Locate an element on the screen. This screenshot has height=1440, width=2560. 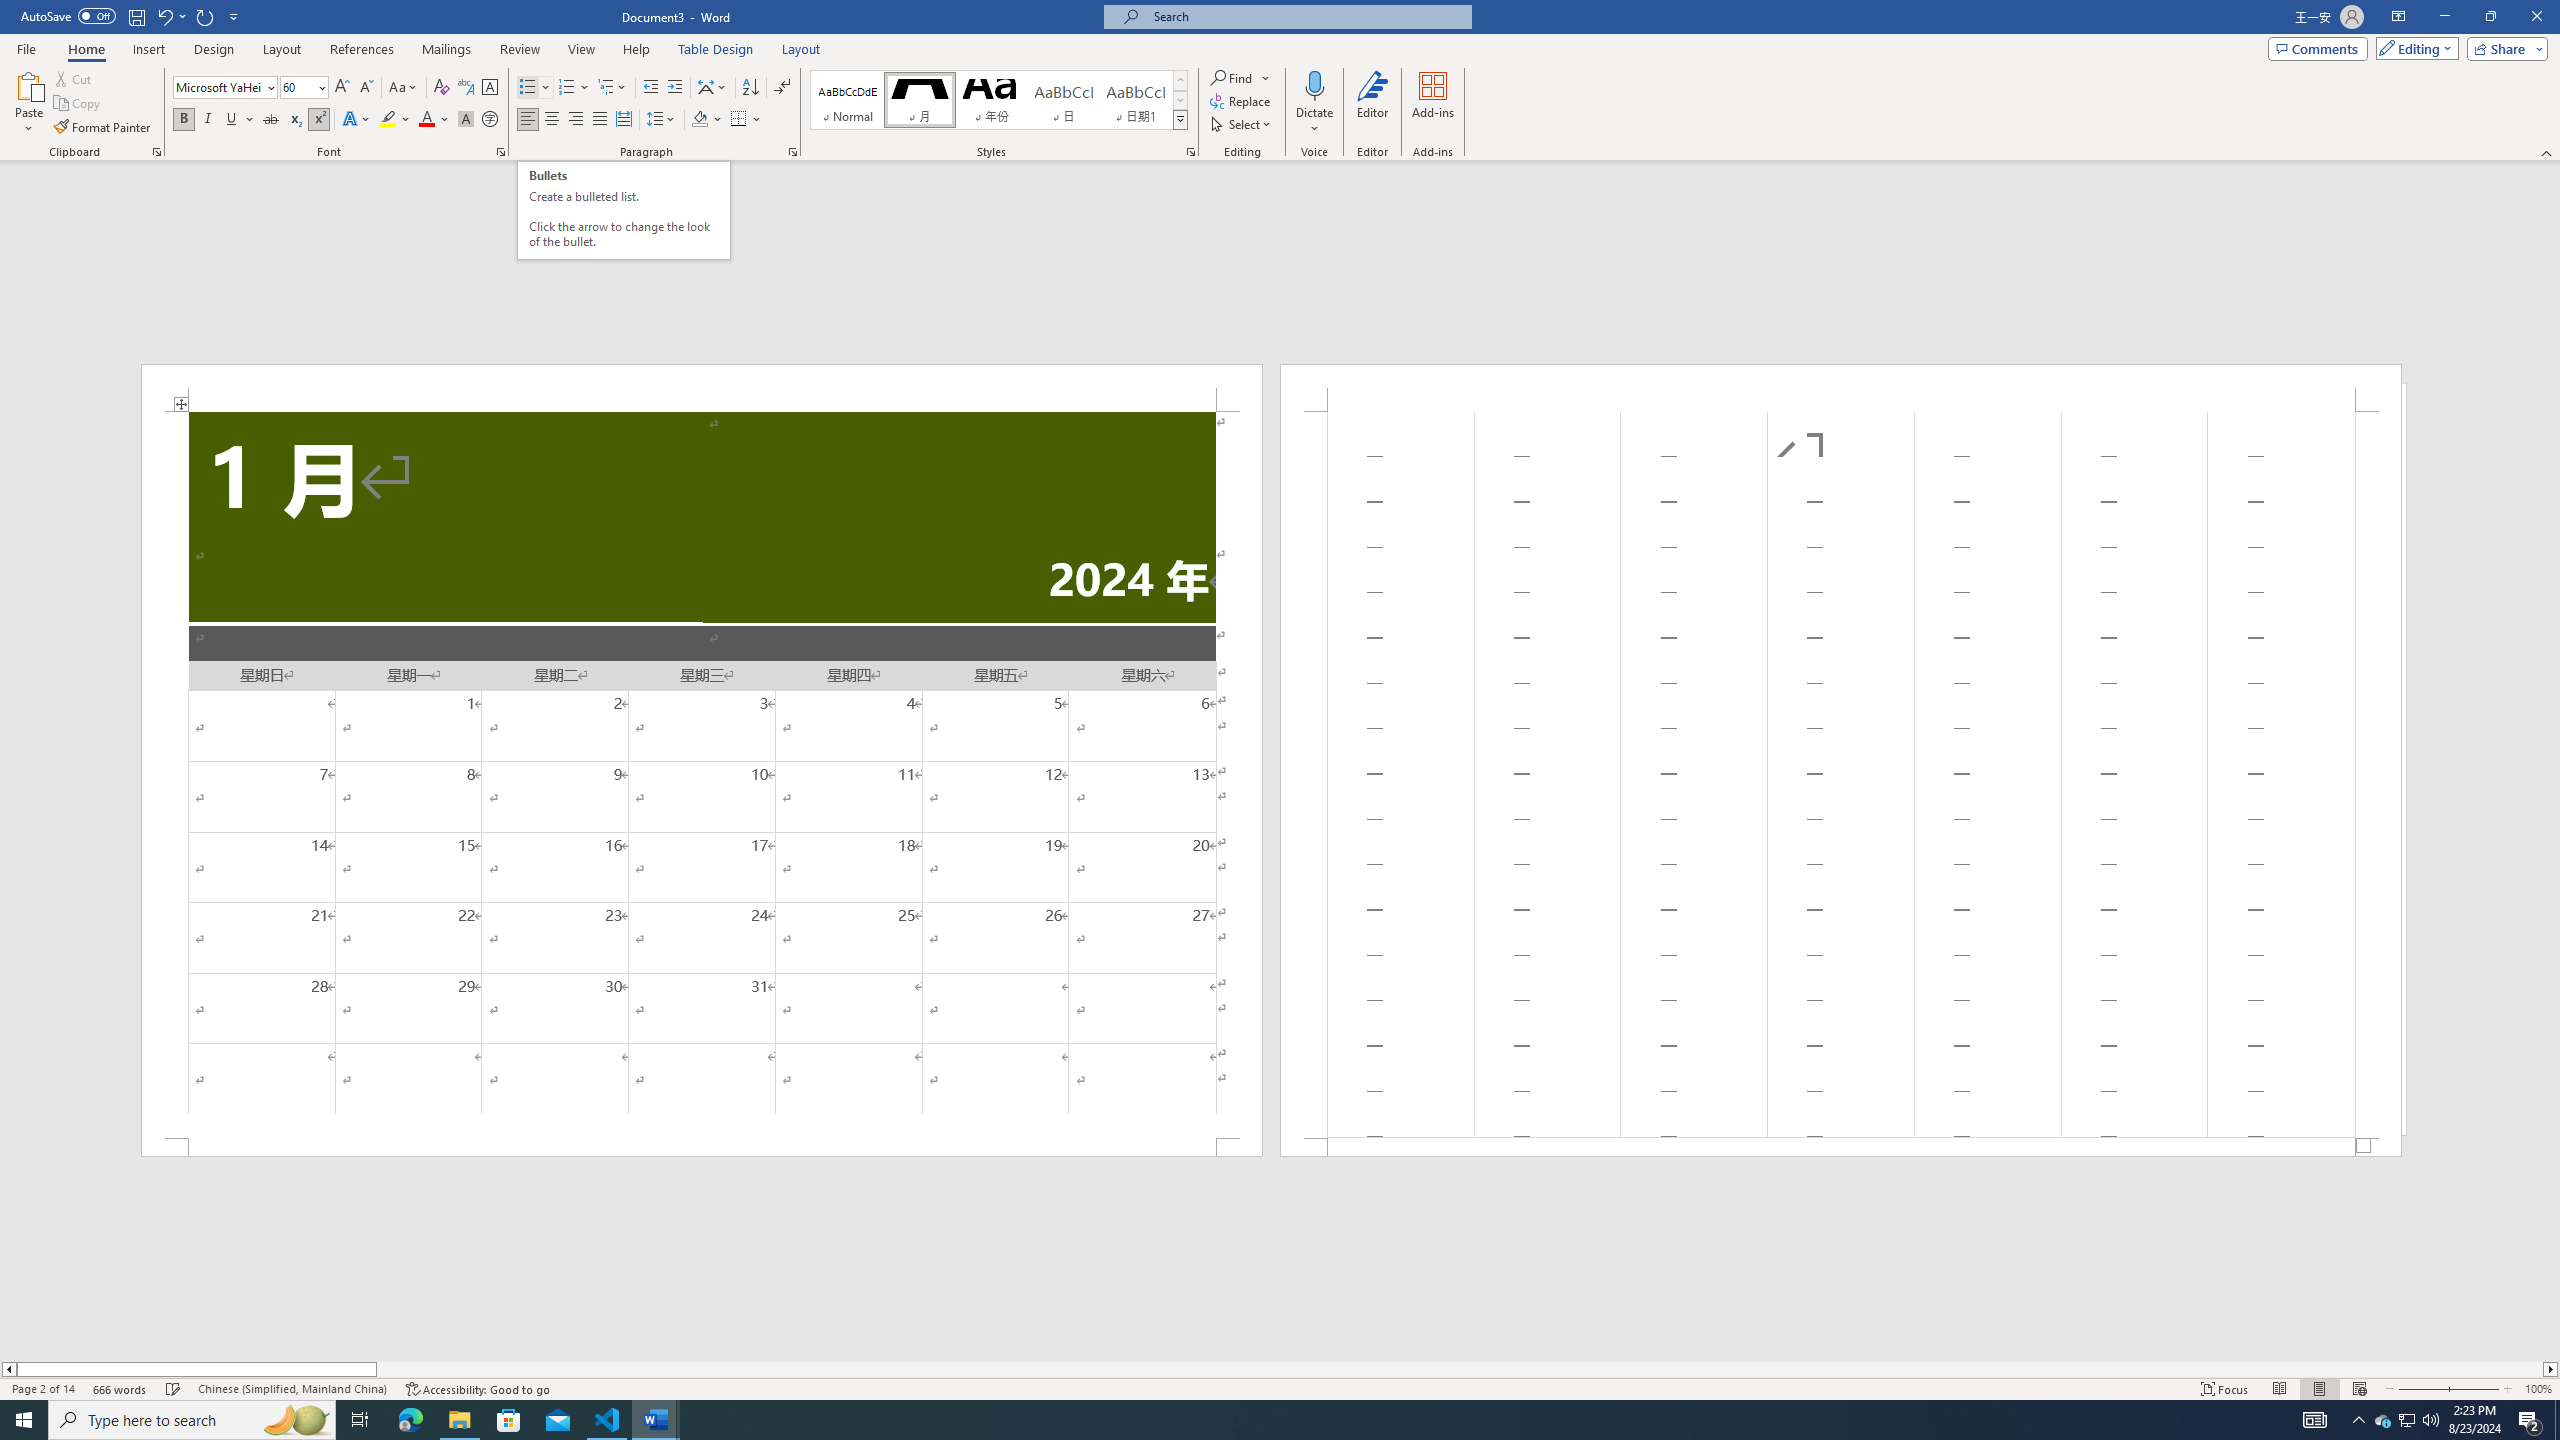
Subscript is located at coordinates (296, 120).